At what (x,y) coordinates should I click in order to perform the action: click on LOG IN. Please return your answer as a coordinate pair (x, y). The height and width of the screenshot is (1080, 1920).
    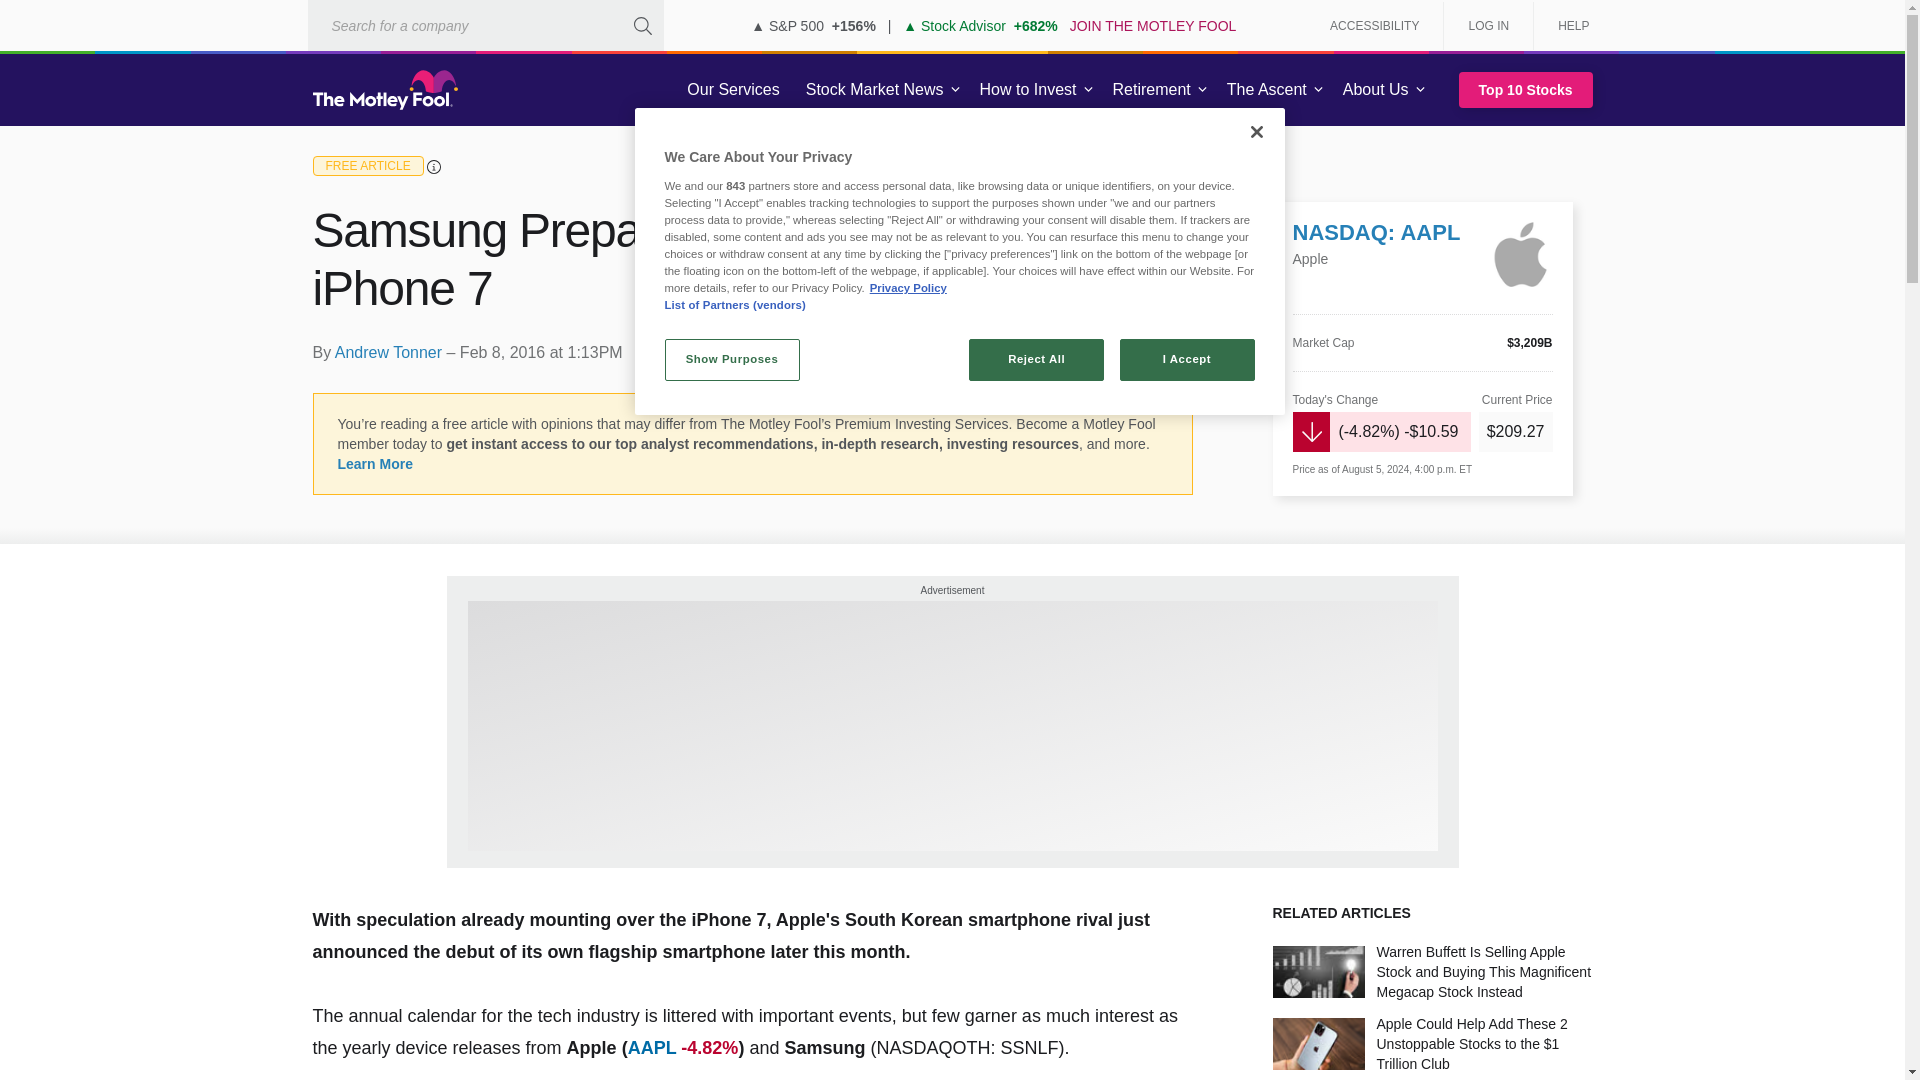
    Looking at the image, I should click on (1488, 26).